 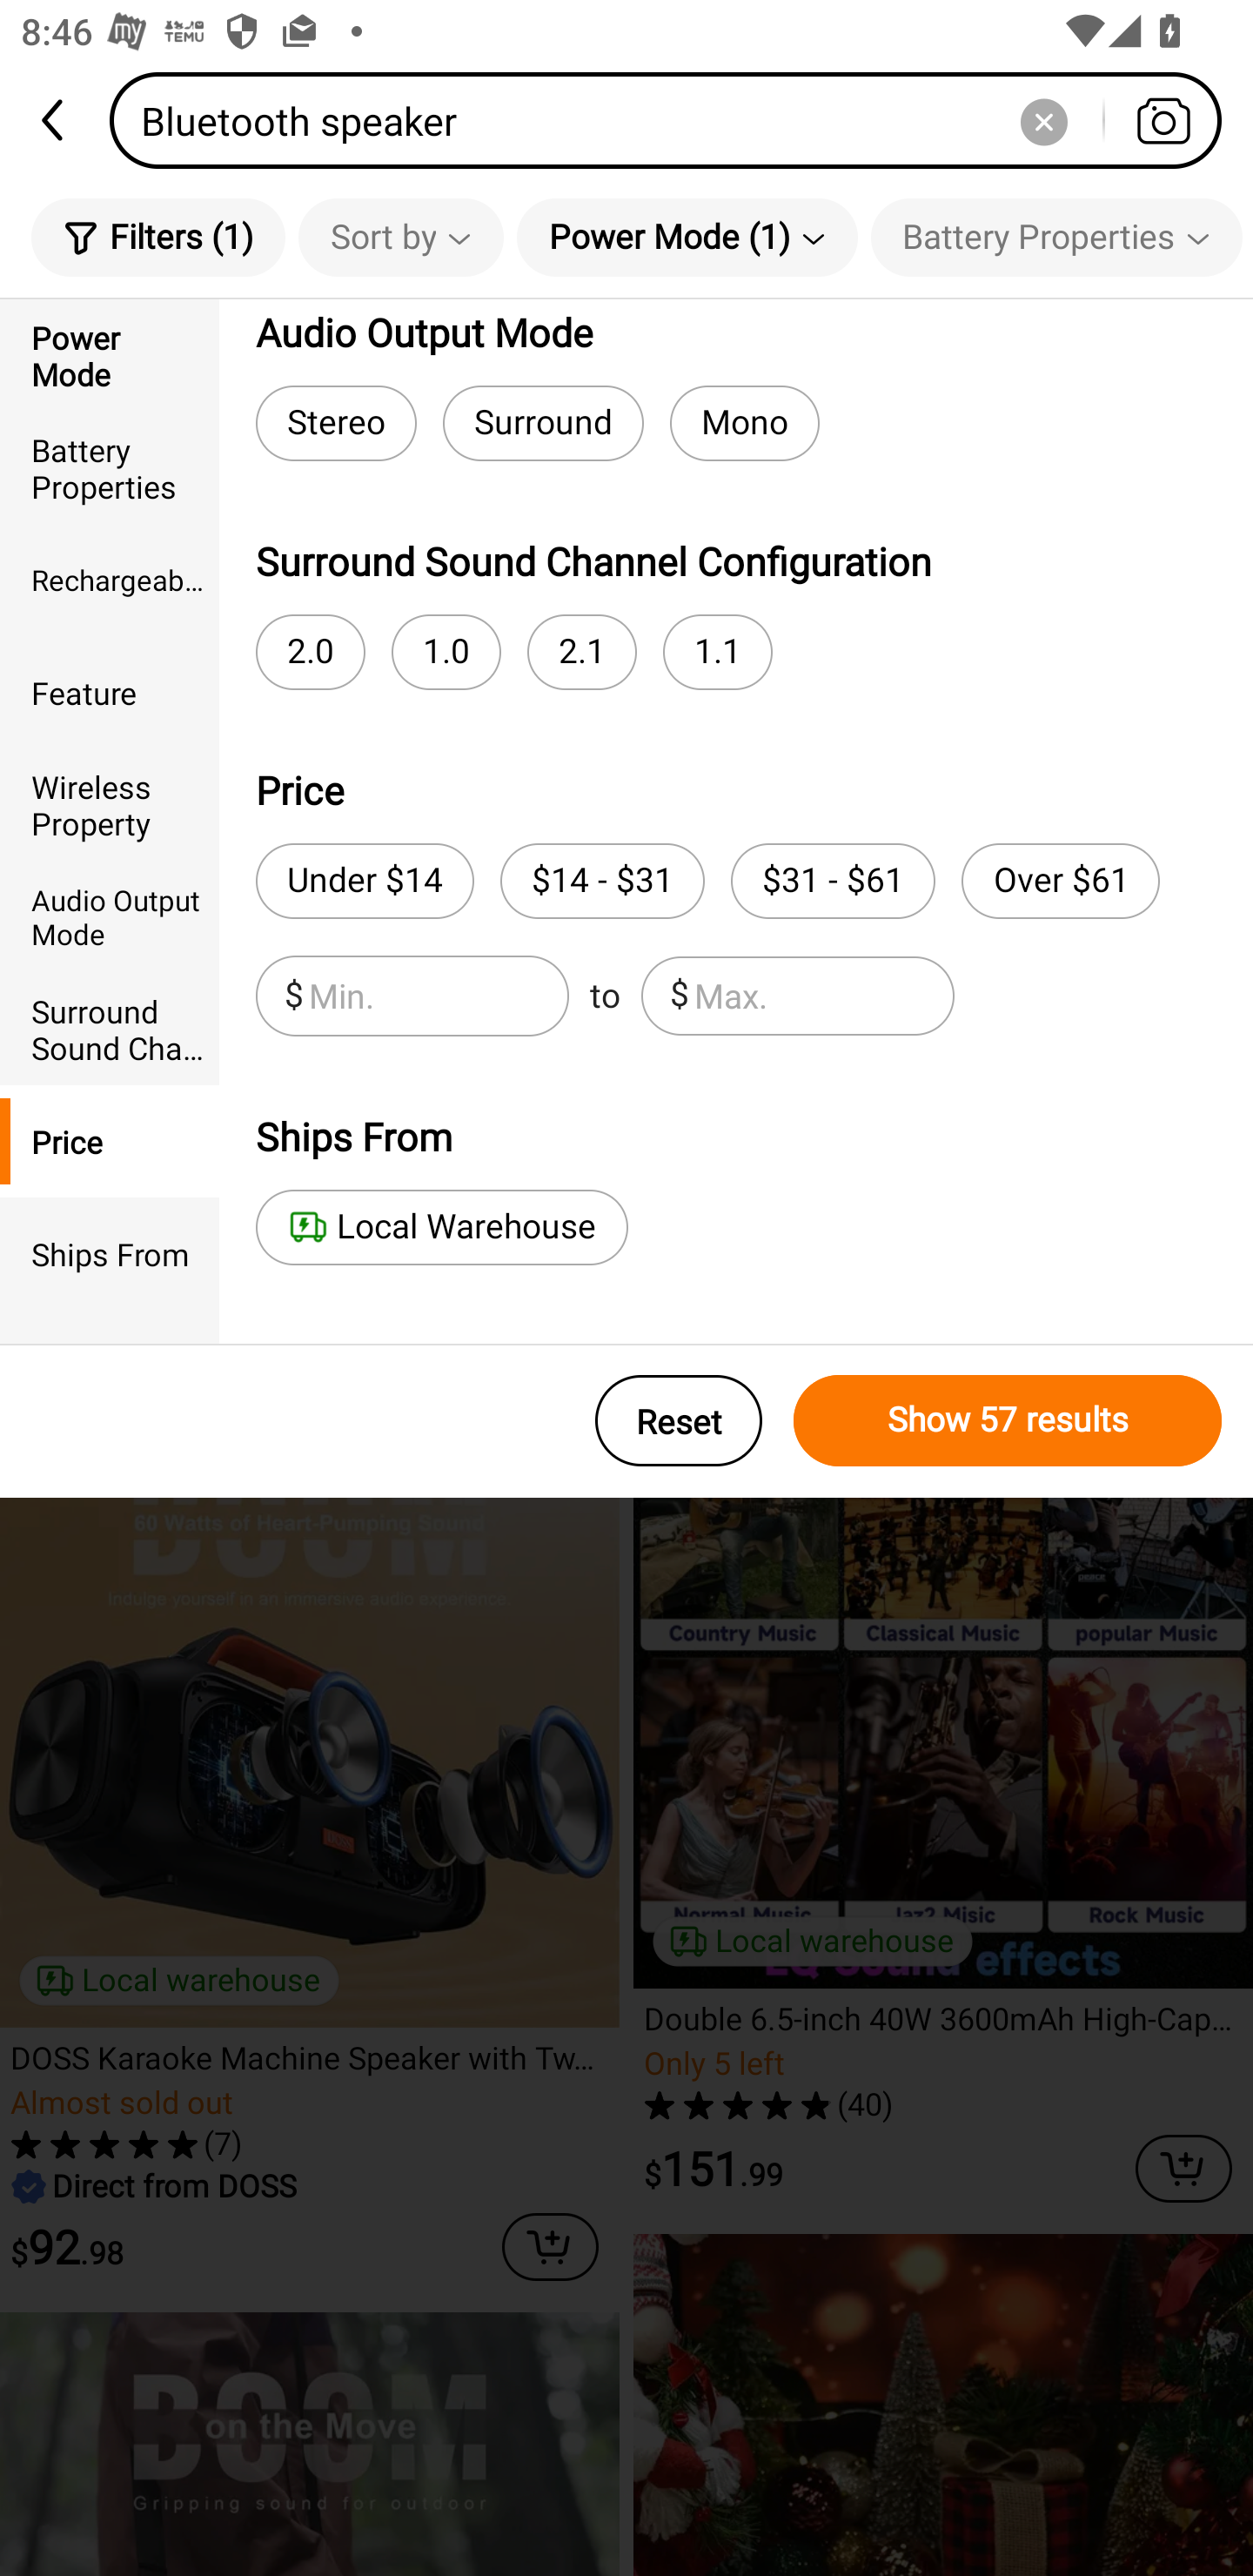 I want to click on Battery Properties, so click(x=1056, y=237).